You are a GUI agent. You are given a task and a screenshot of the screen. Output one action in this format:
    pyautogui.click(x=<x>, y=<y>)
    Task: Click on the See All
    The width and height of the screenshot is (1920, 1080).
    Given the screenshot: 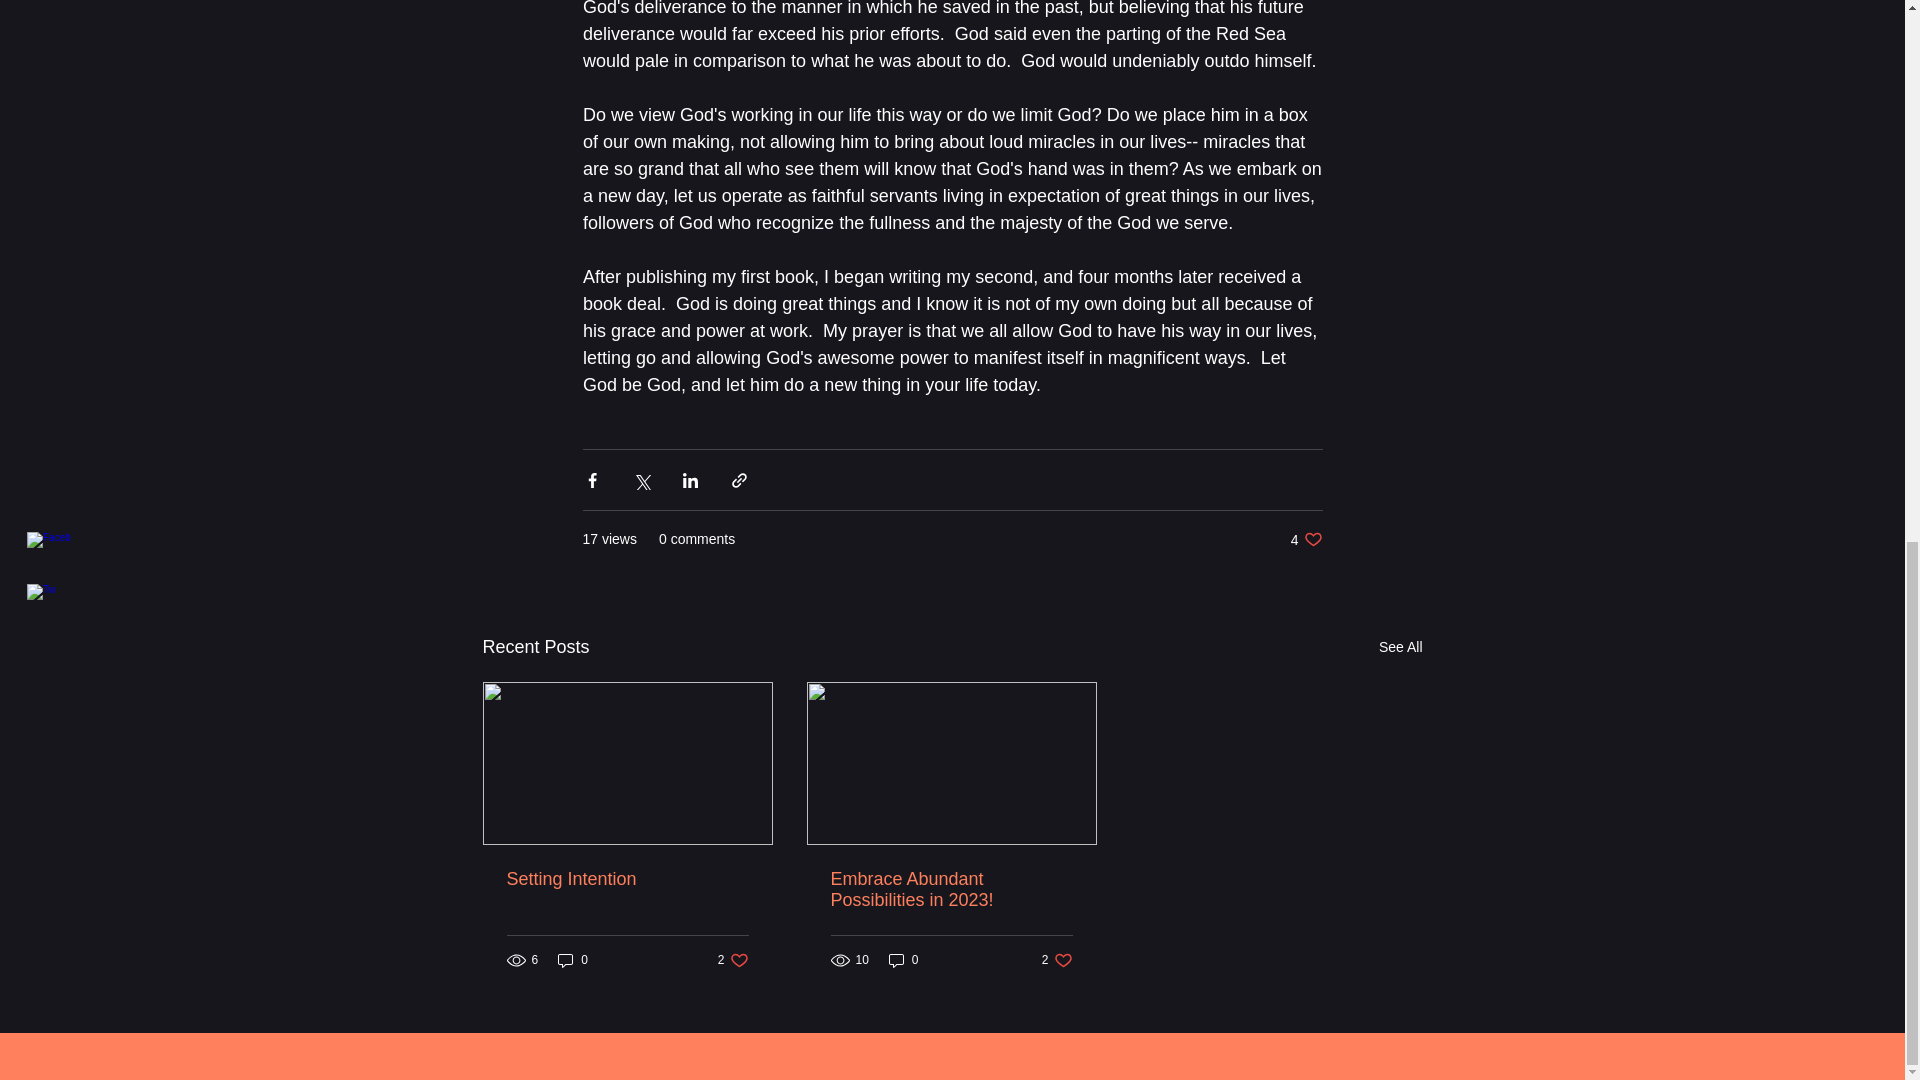 What is the action you would take?
    pyautogui.click(x=1400, y=647)
    